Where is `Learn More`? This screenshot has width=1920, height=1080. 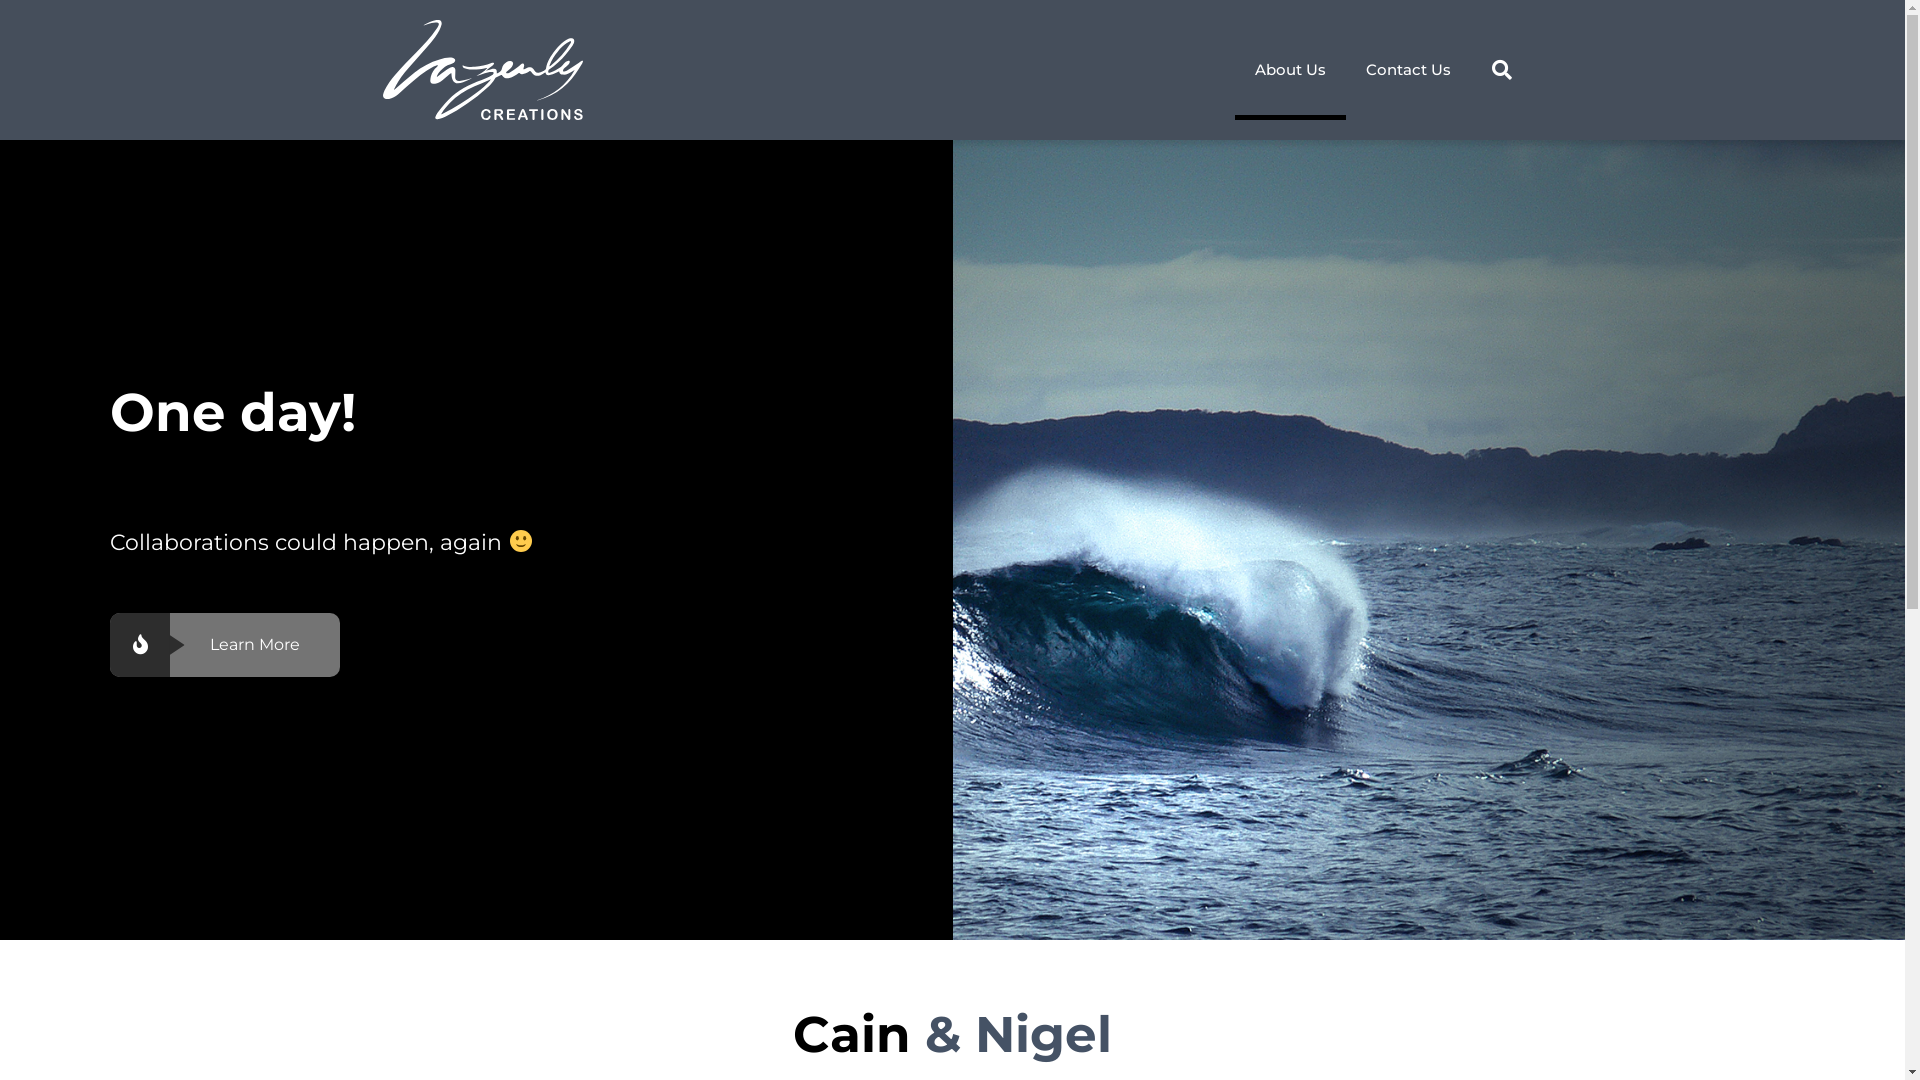 Learn More is located at coordinates (225, 644).